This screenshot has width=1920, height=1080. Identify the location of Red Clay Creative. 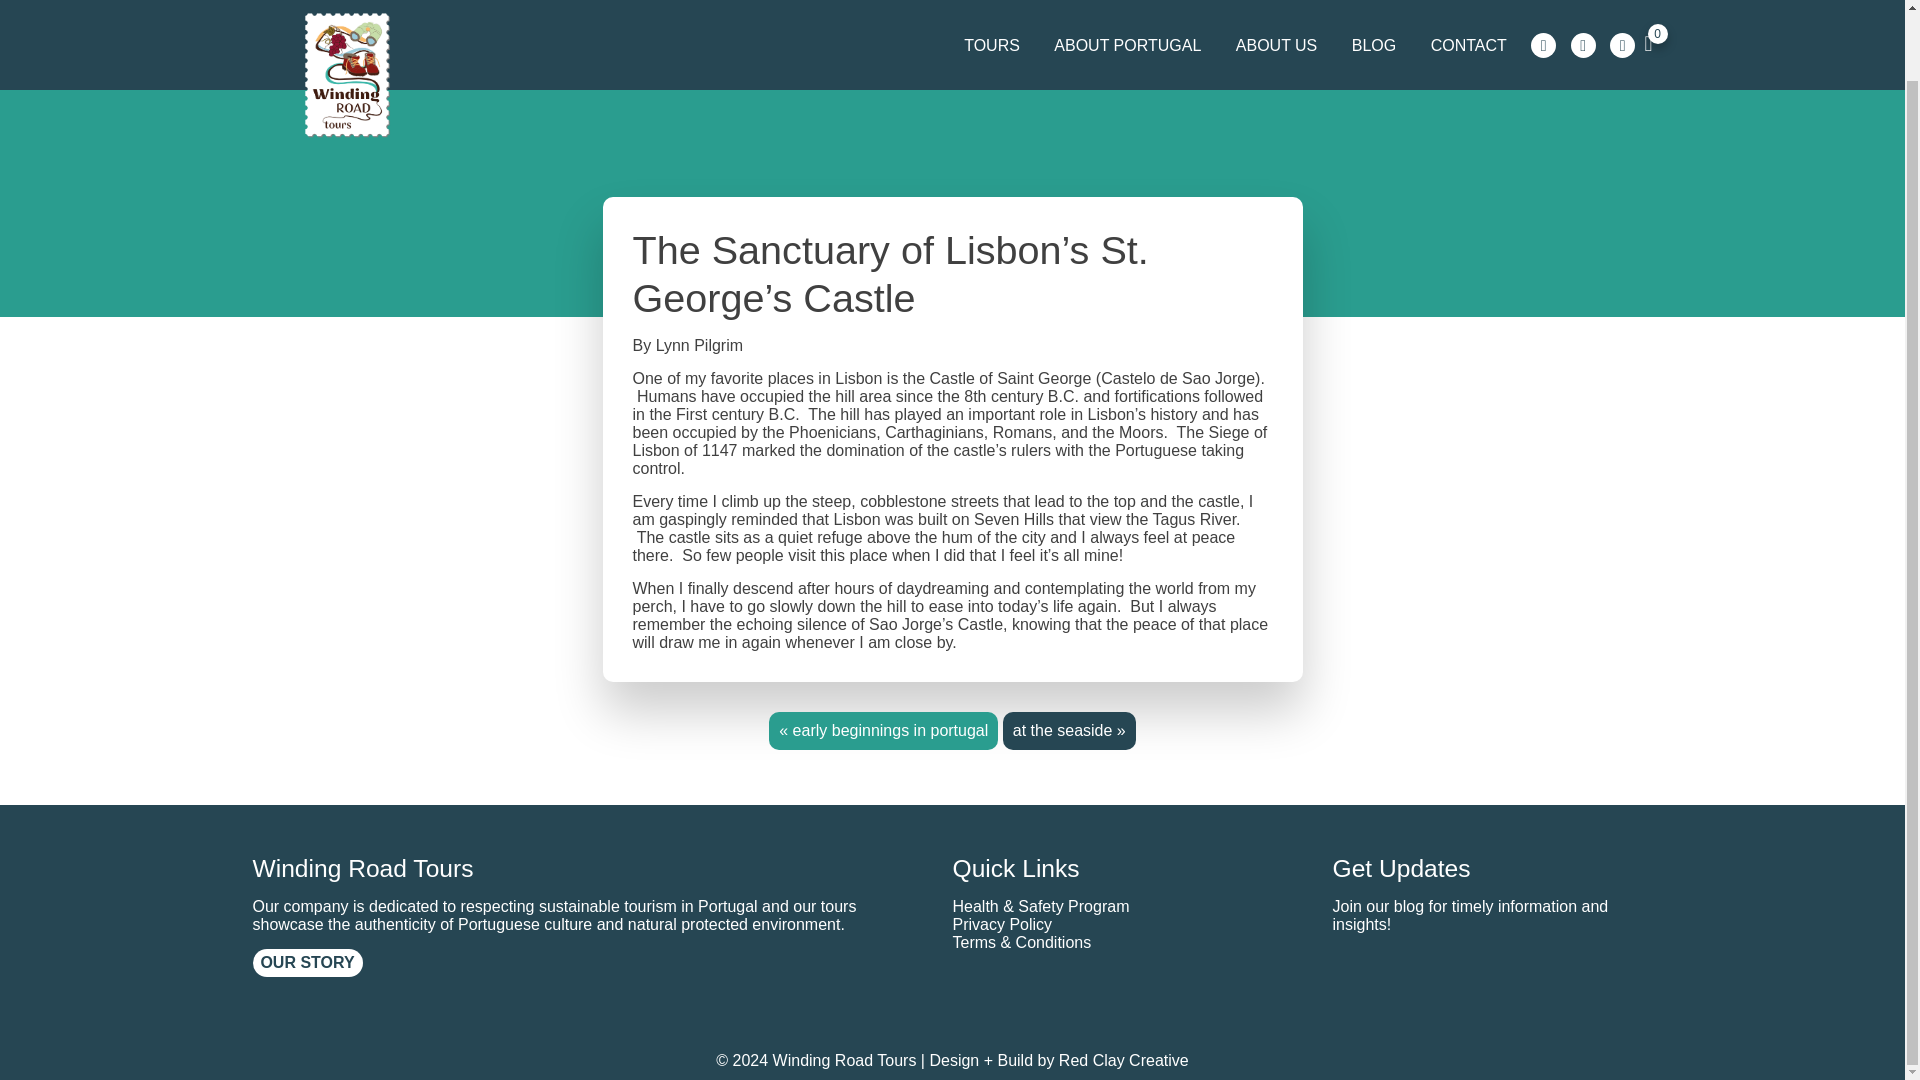
(1124, 1060).